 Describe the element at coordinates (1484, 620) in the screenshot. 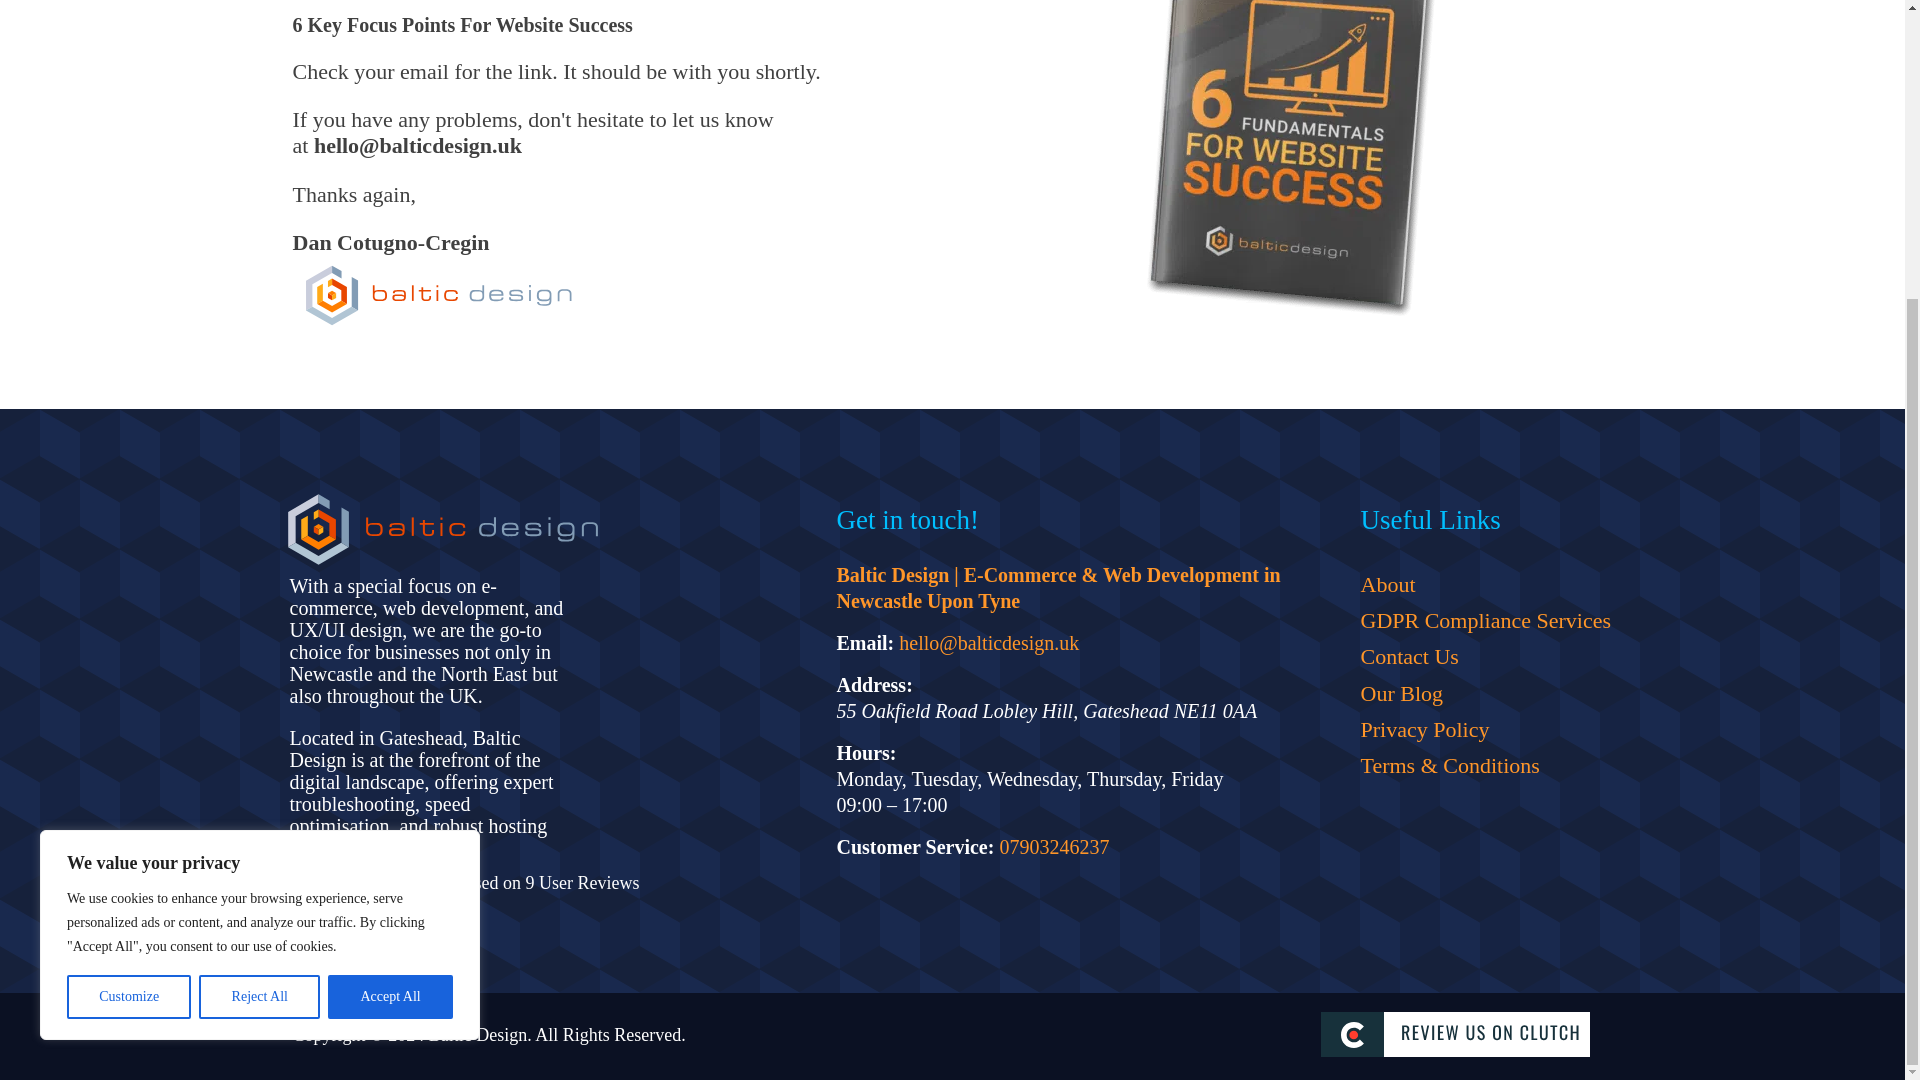

I see `GDPR Compliance Services` at that location.